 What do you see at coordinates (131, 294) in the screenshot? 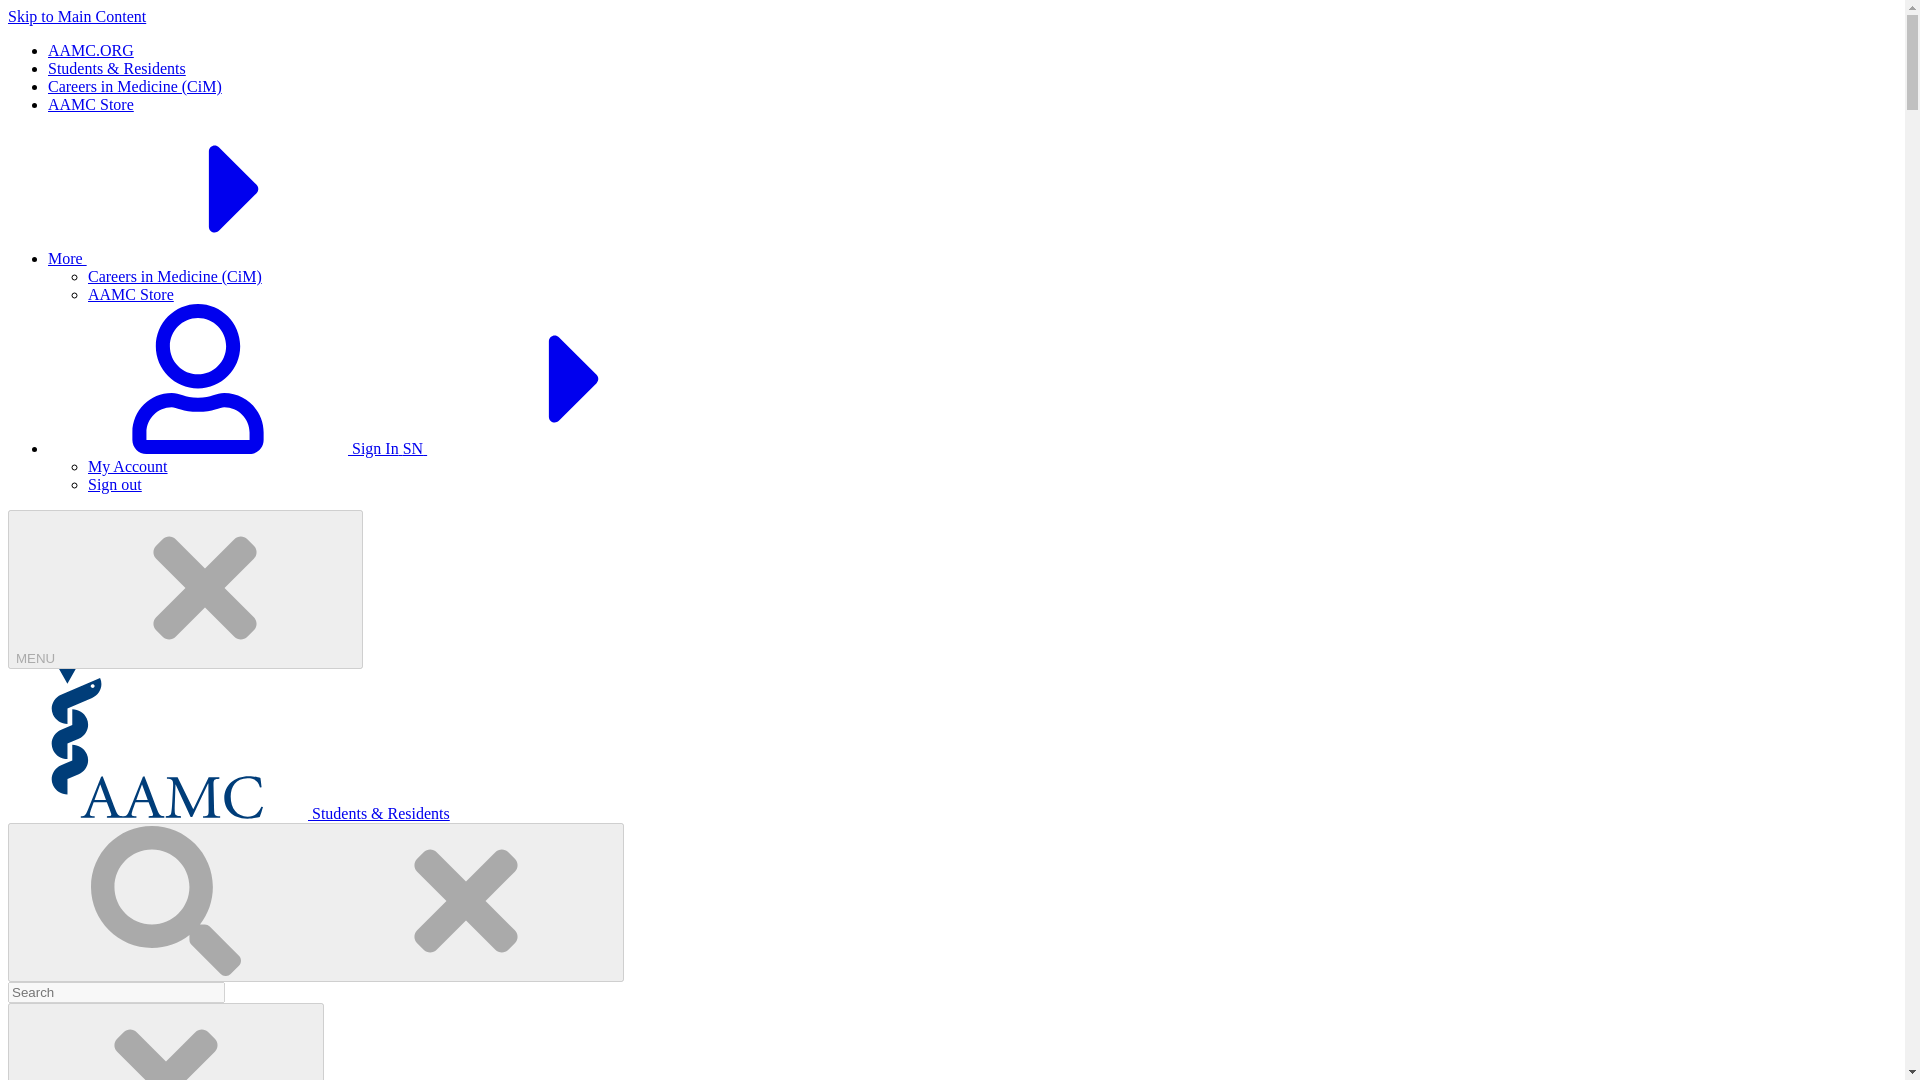
I see `AAMC Store` at bounding box center [131, 294].